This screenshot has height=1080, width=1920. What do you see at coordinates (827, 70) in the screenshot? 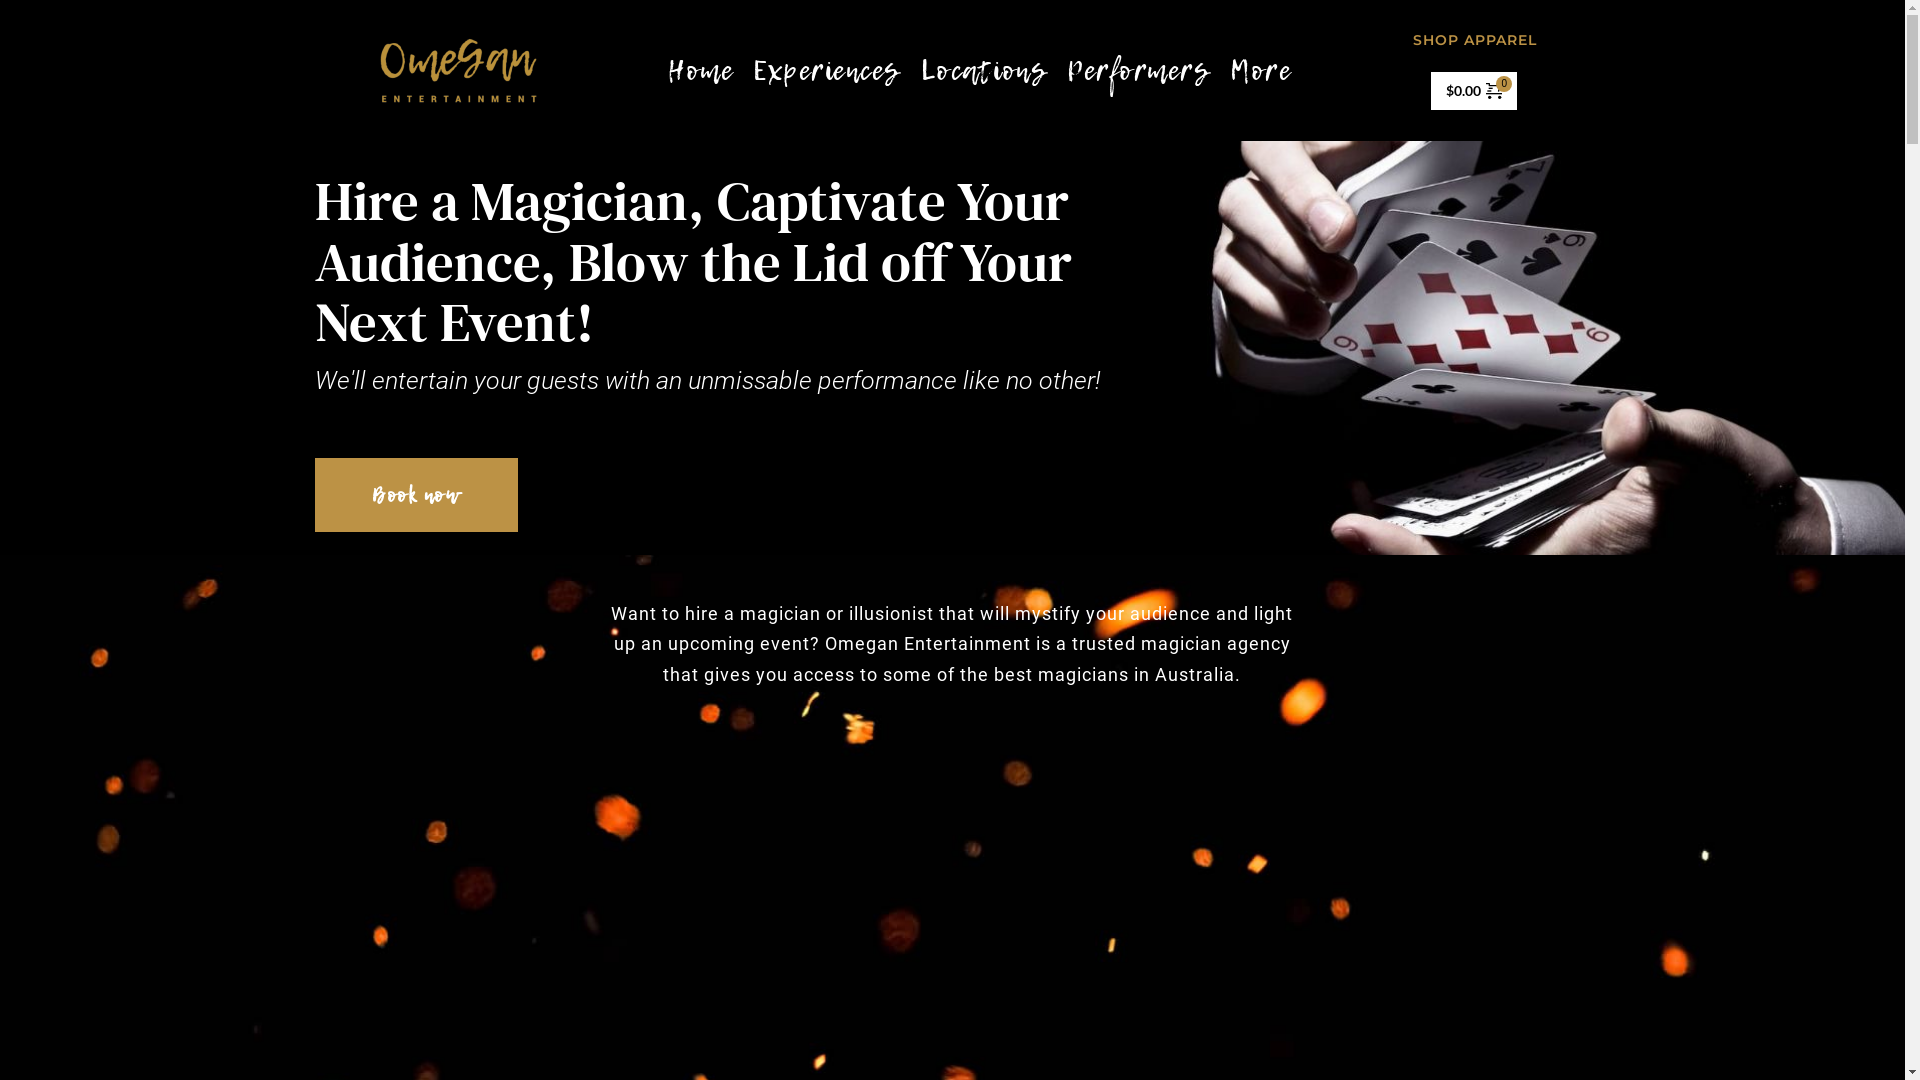
I see `Experiences` at bounding box center [827, 70].